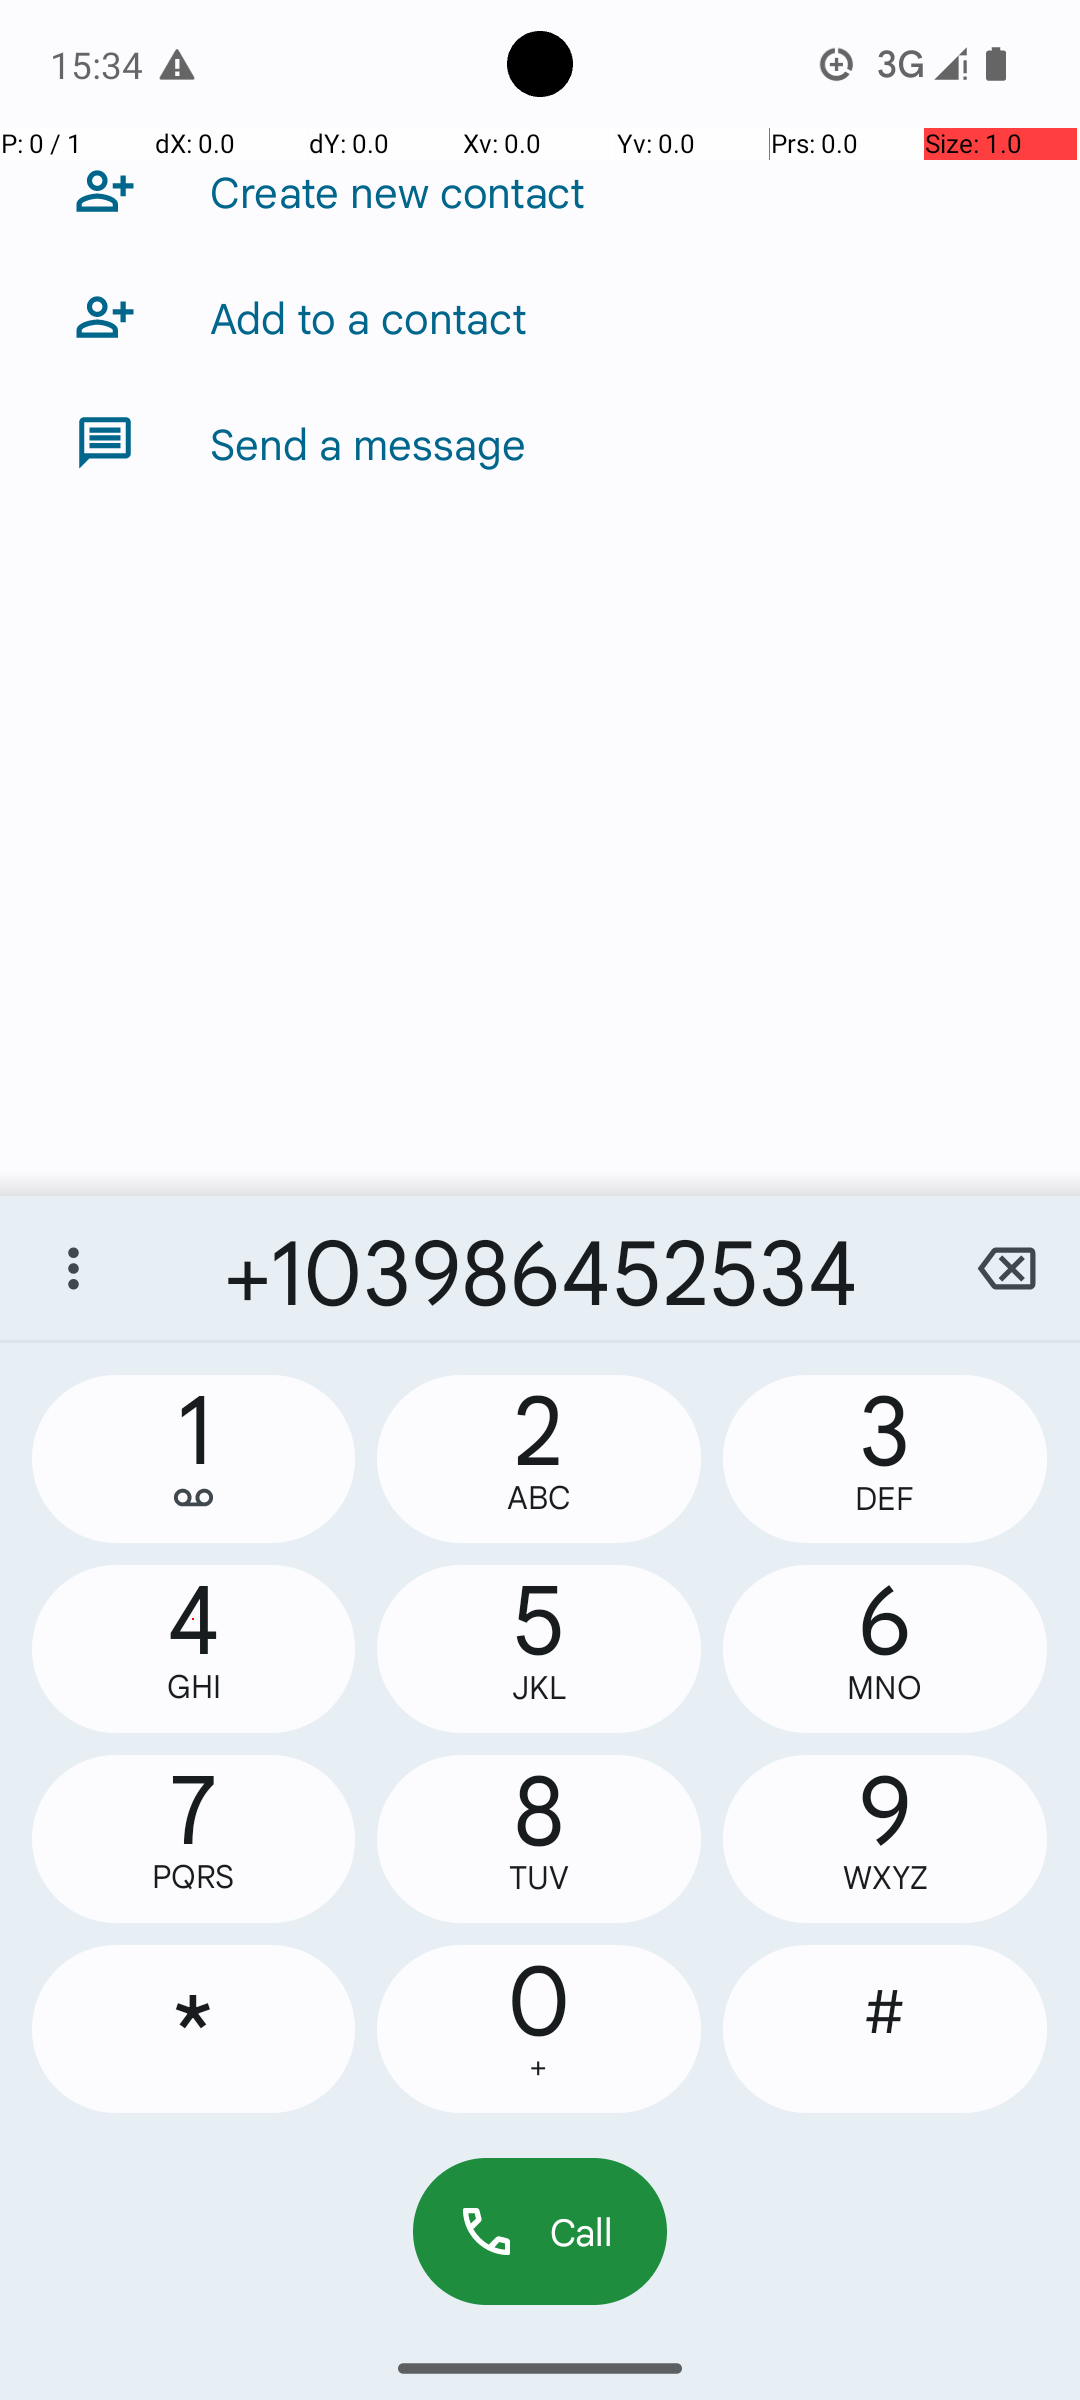 This screenshot has height=2400, width=1080. What do you see at coordinates (540, 1268) in the screenshot?
I see `+103986452534` at bounding box center [540, 1268].